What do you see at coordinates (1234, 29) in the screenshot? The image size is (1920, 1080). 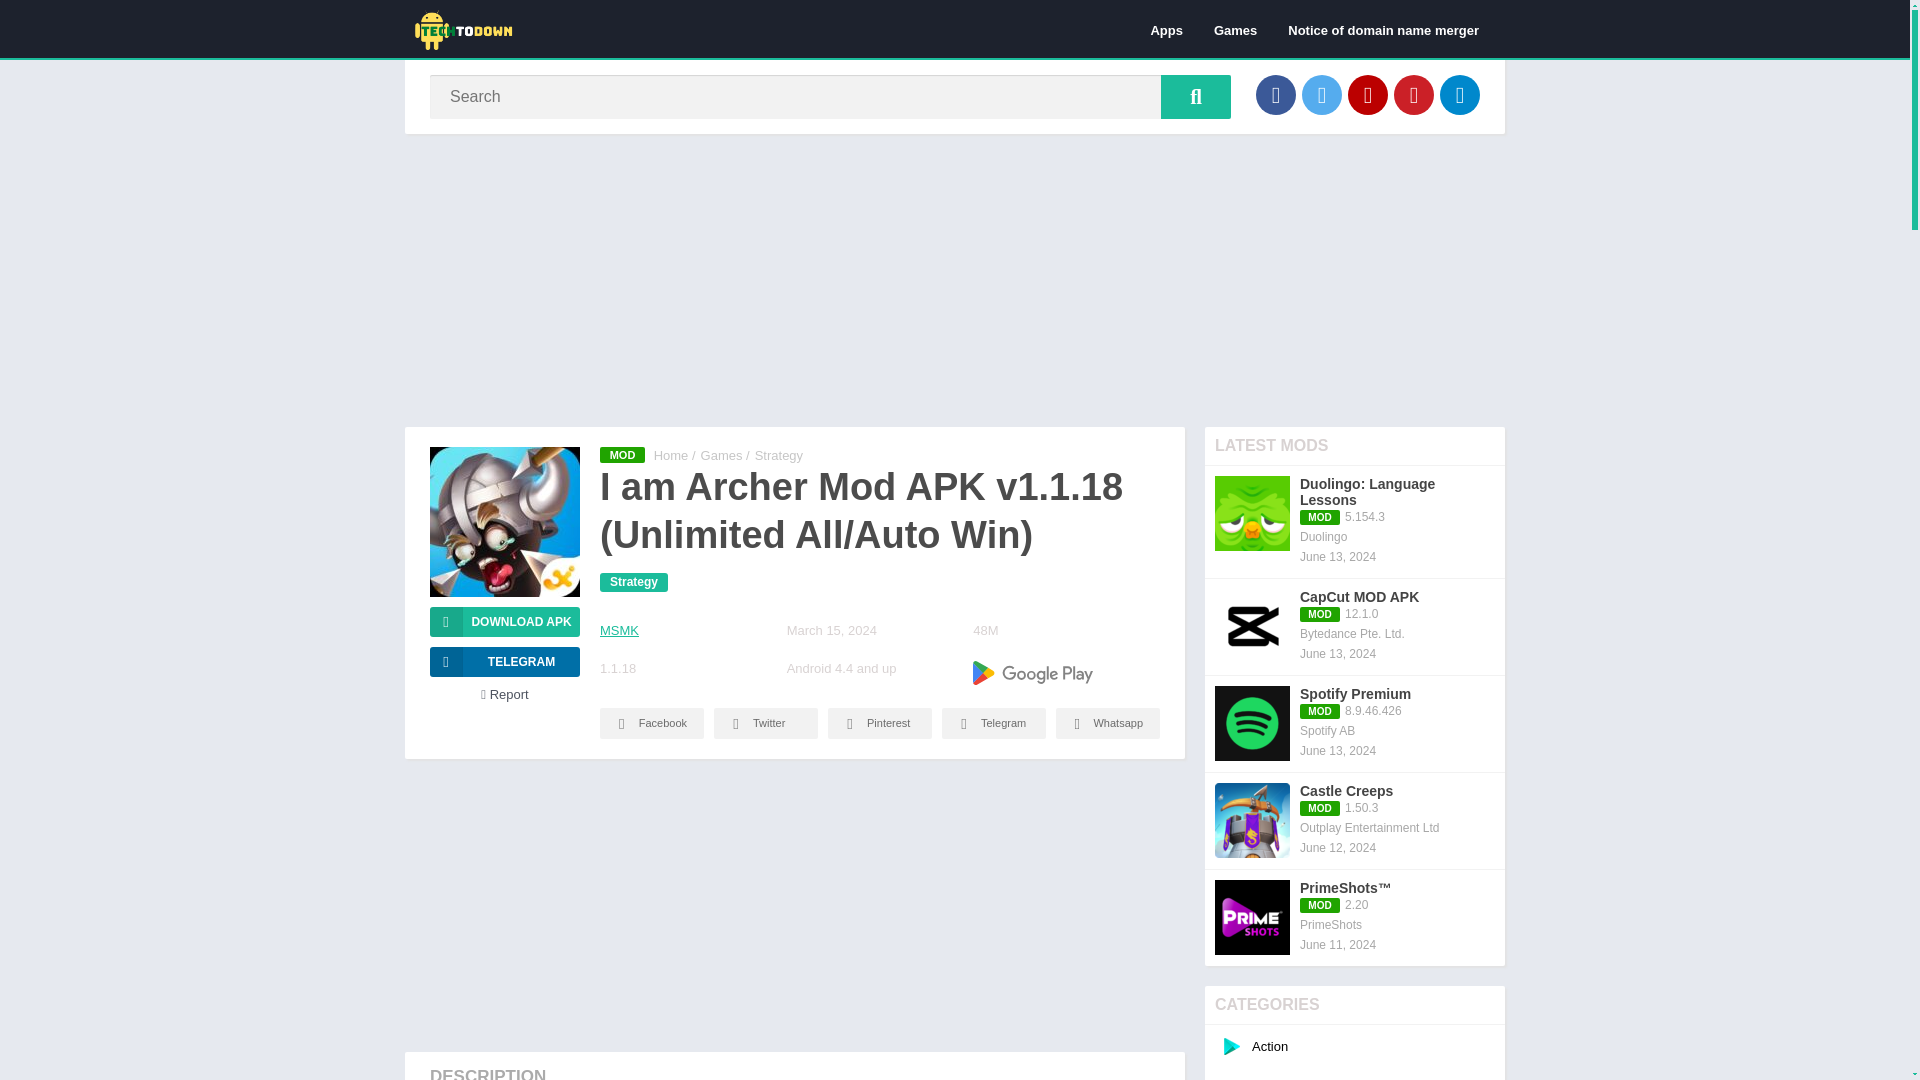 I see `Games` at bounding box center [1234, 29].